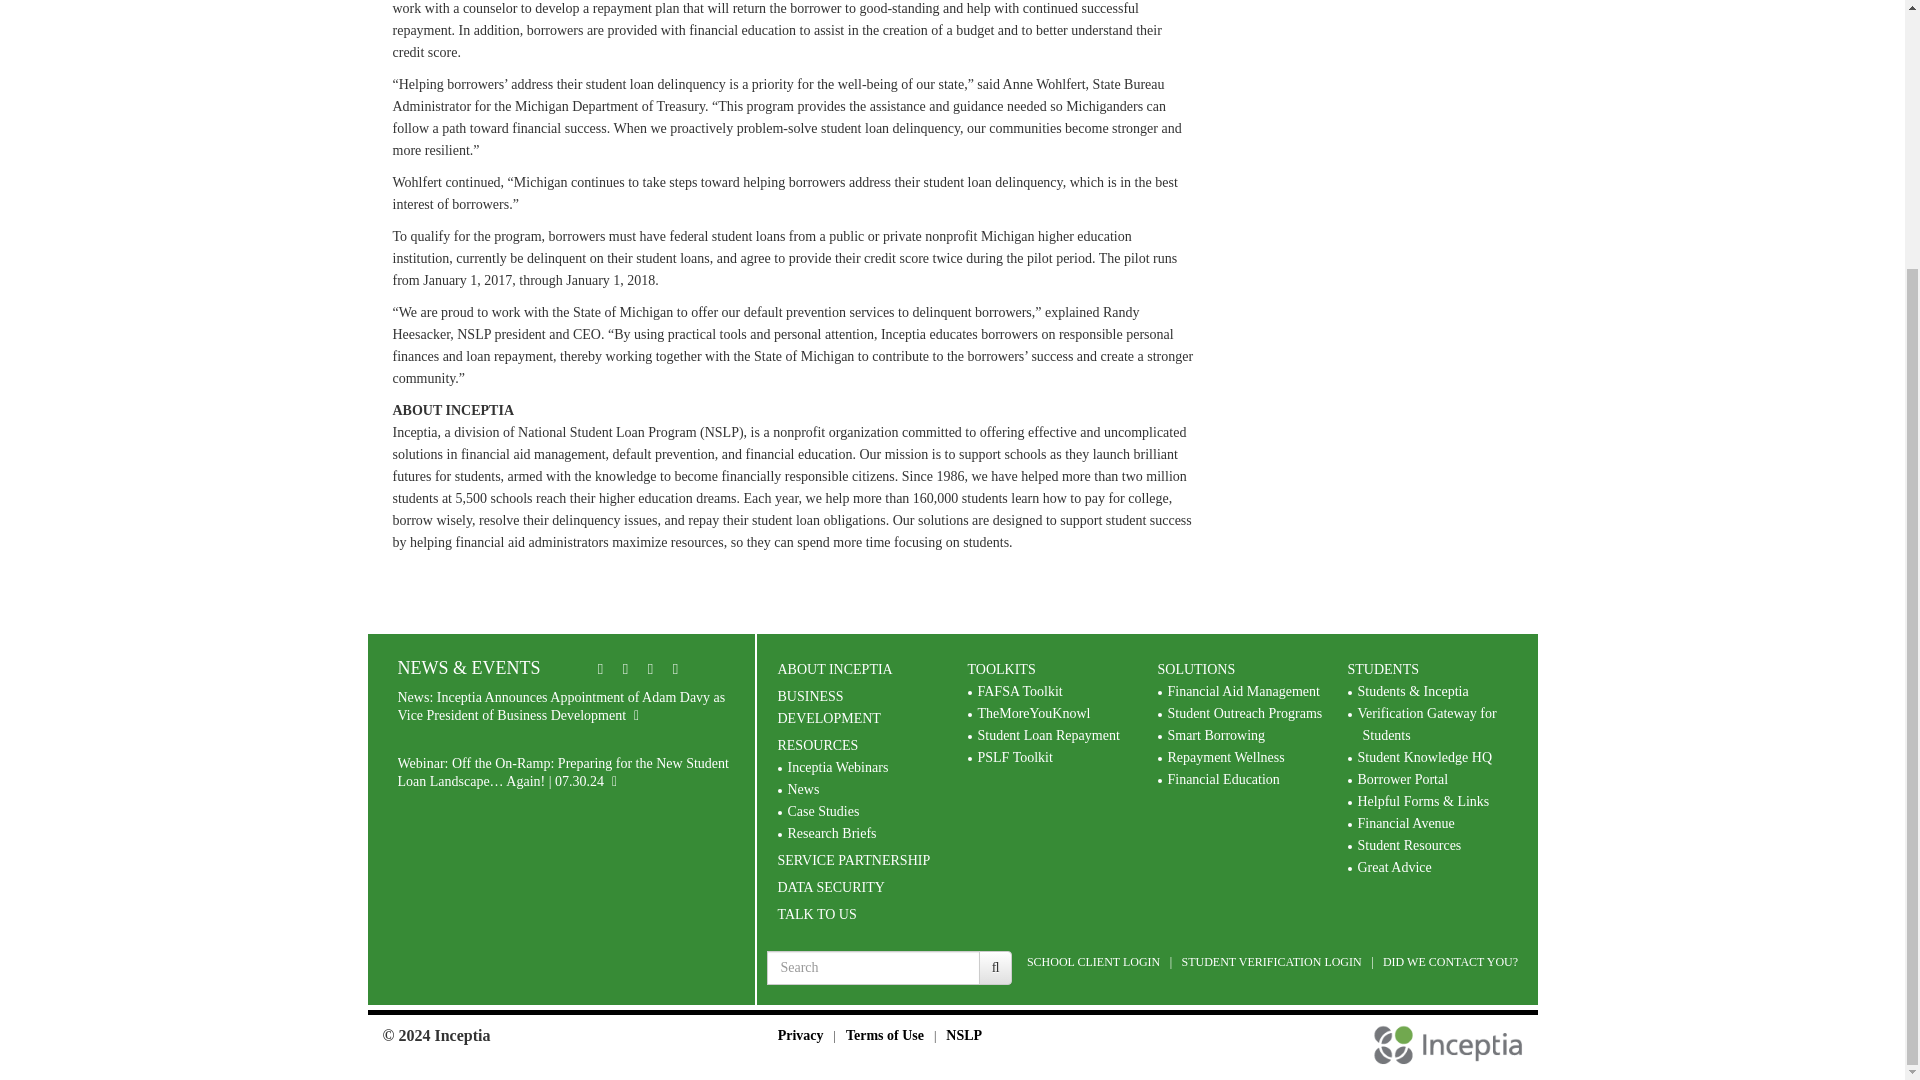 The image size is (1920, 1080). Describe the element at coordinates (600, 668) in the screenshot. I see `linkedin` at that location.